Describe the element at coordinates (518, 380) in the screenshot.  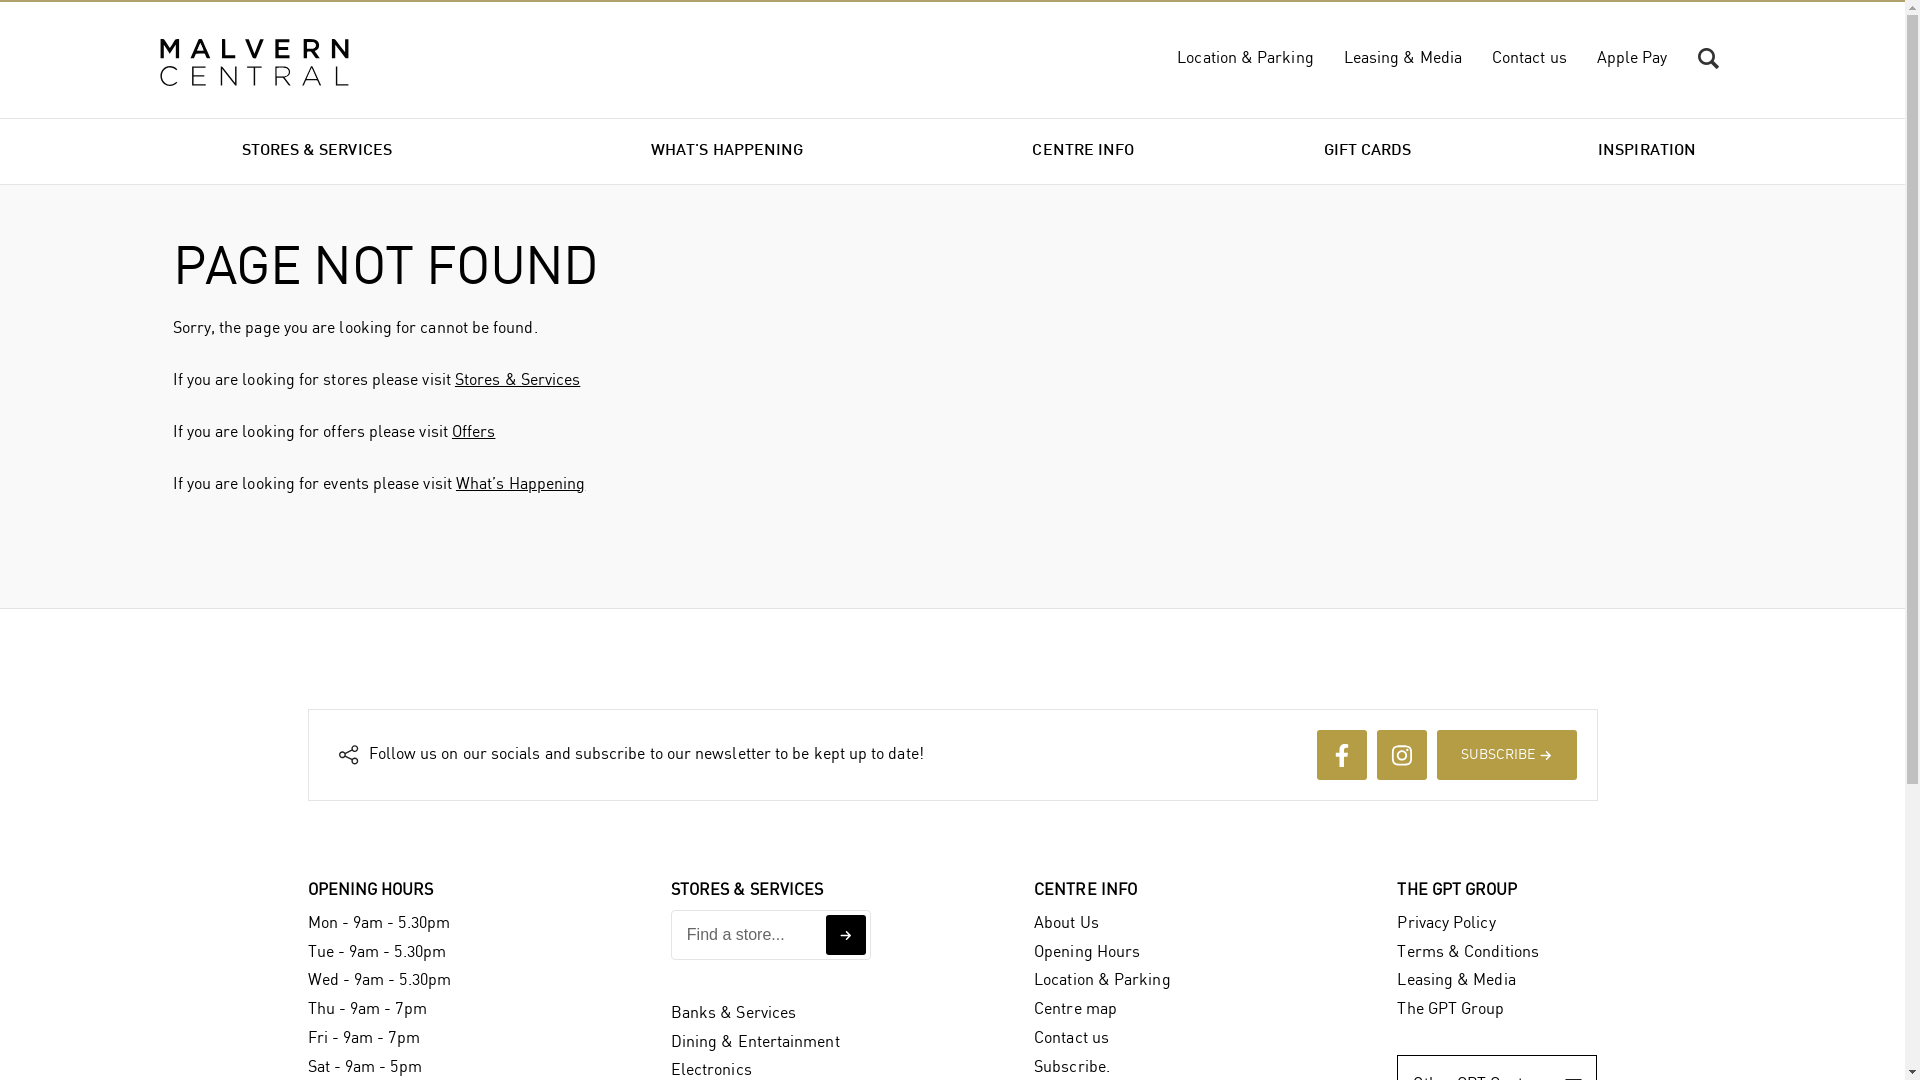
I see `Stores & Services` at that location.